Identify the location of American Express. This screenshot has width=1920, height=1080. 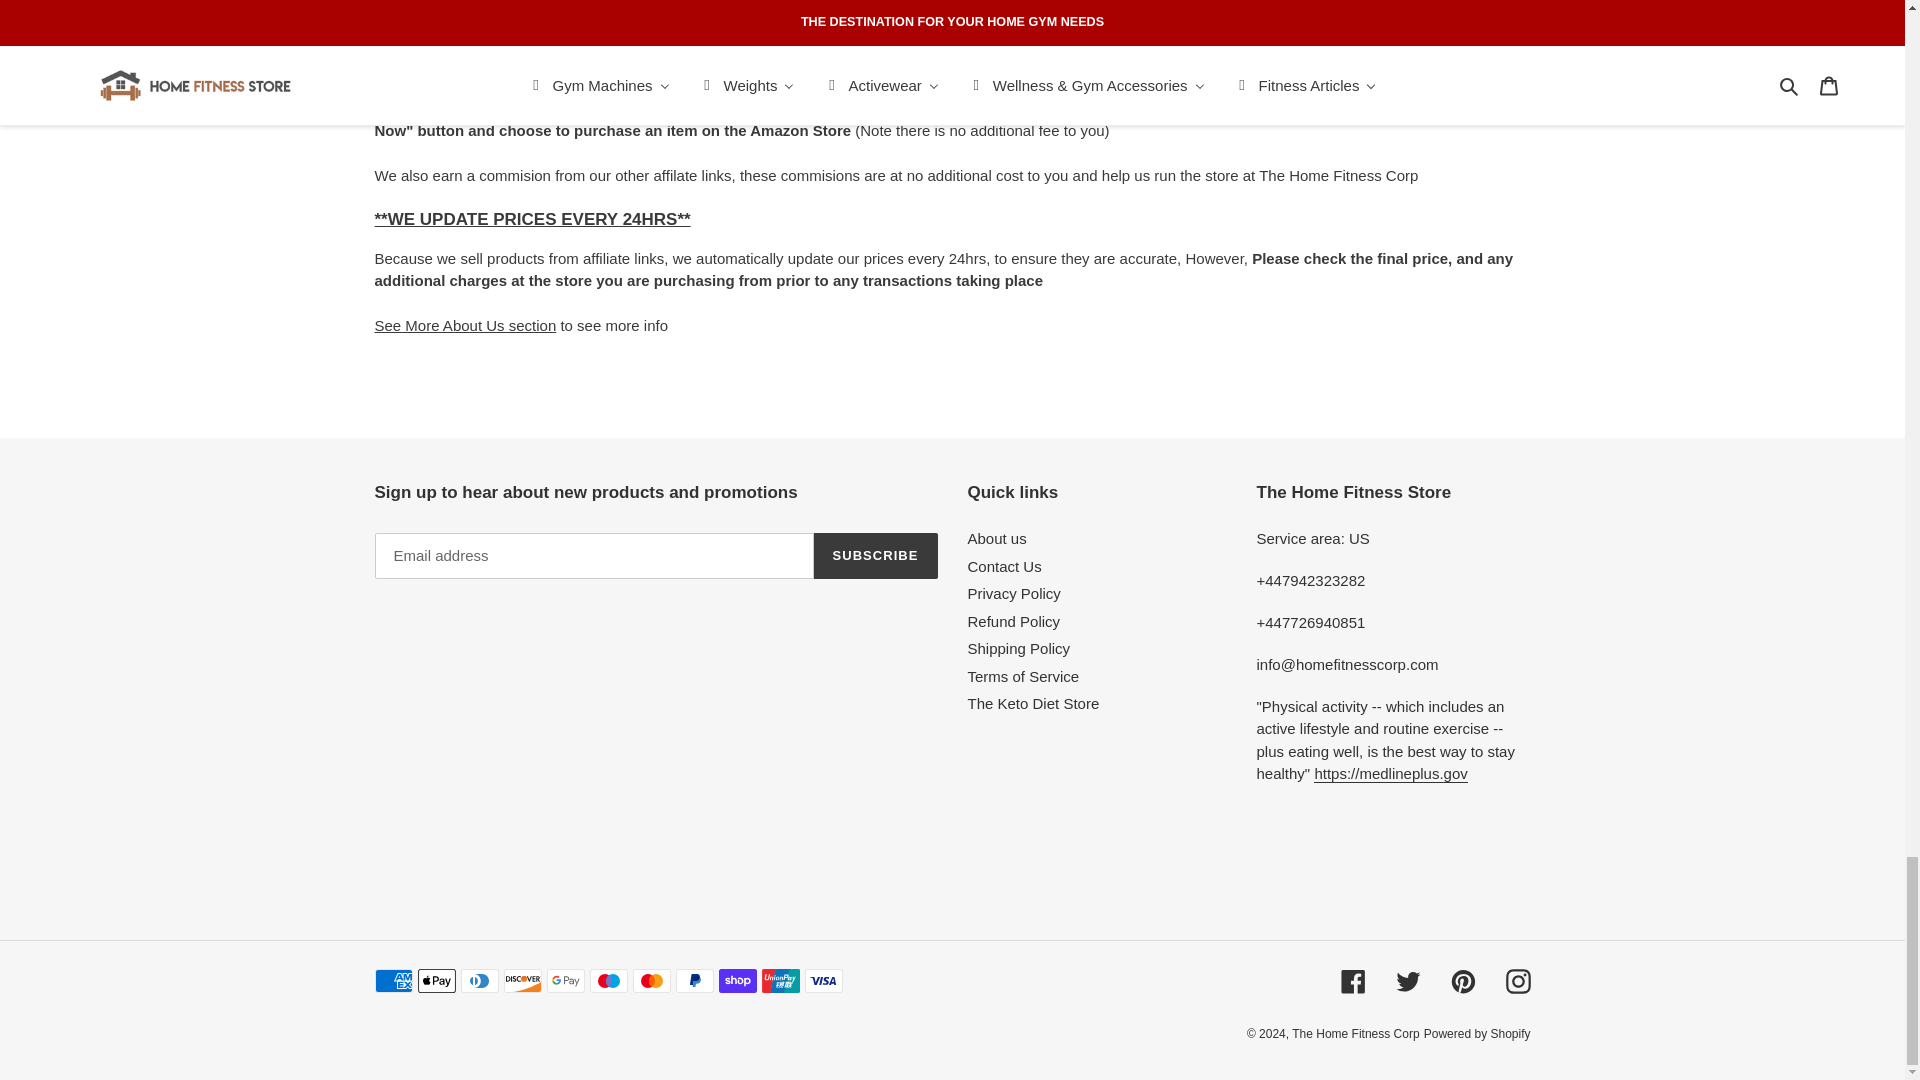
(393, 980).